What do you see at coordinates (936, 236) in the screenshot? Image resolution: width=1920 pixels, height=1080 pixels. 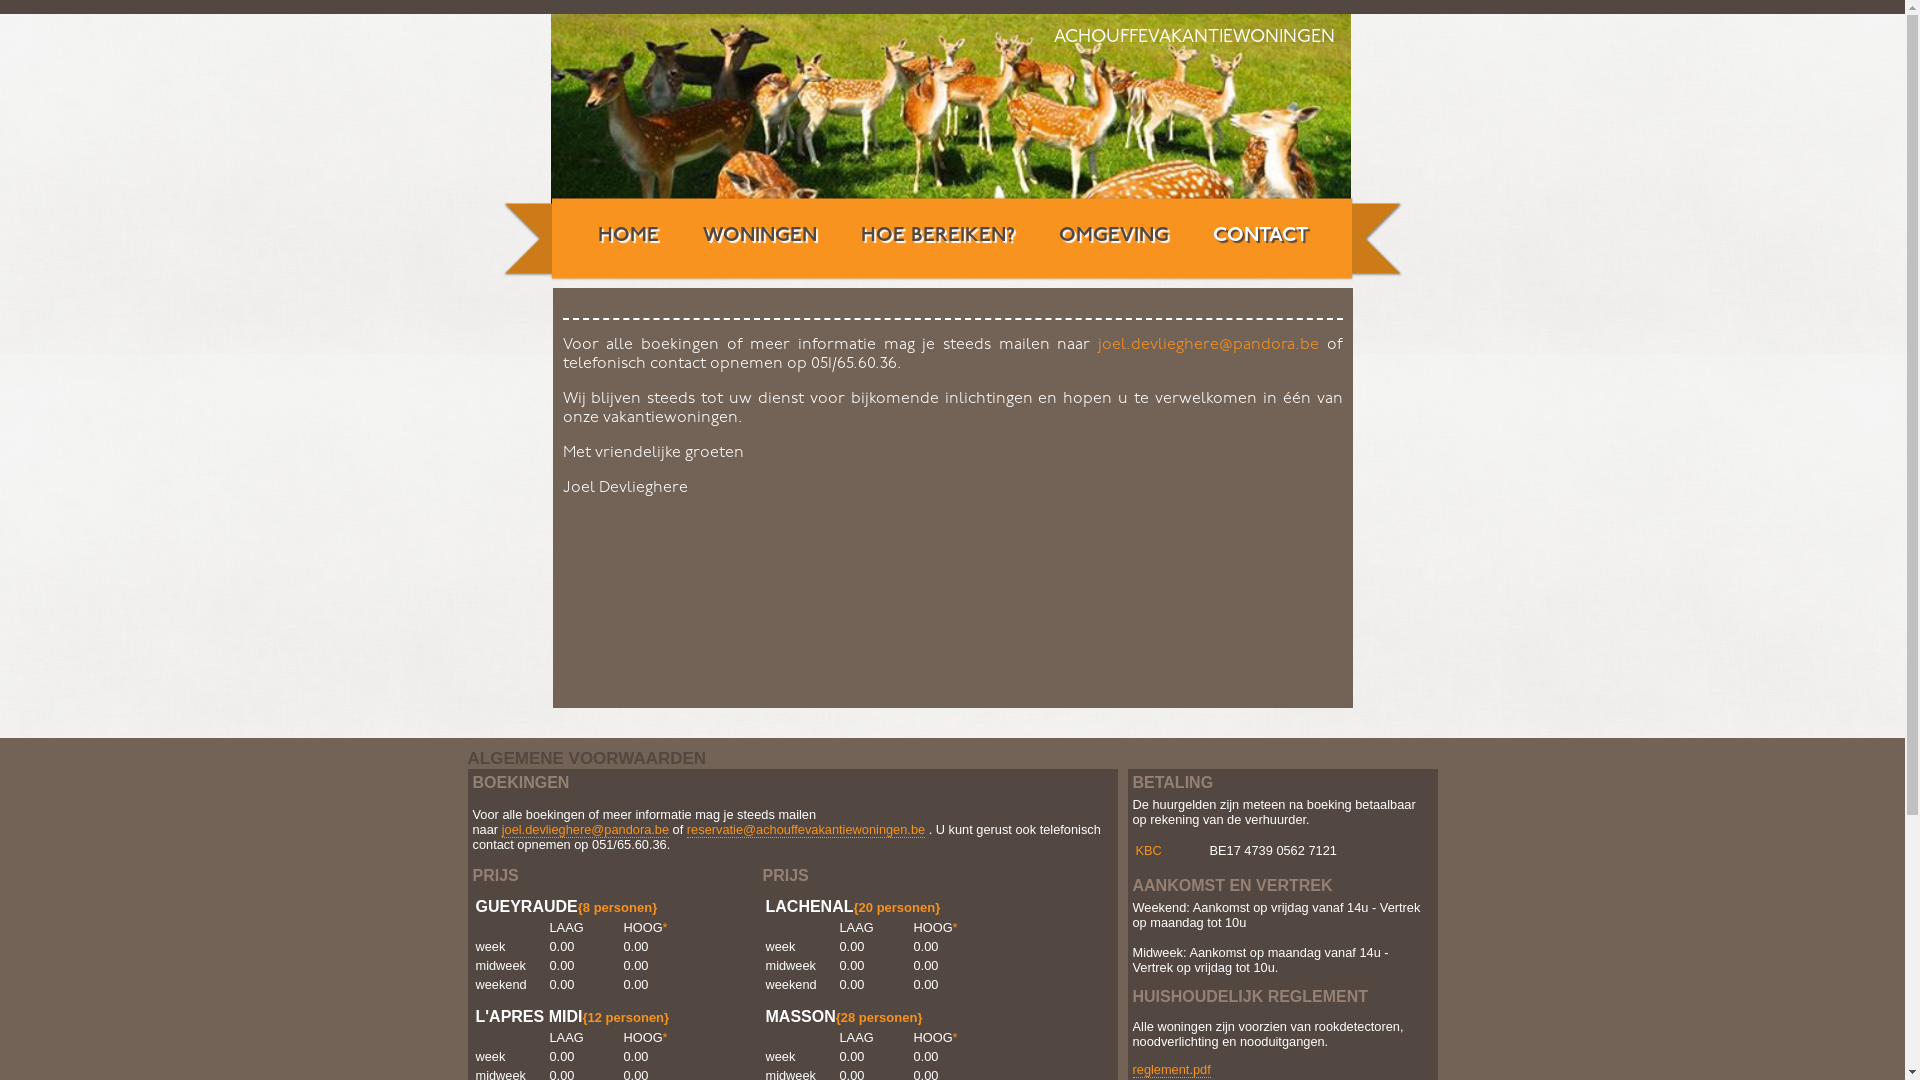 I see `HOE BEREIKEN?` at bounding box center [936, 236].